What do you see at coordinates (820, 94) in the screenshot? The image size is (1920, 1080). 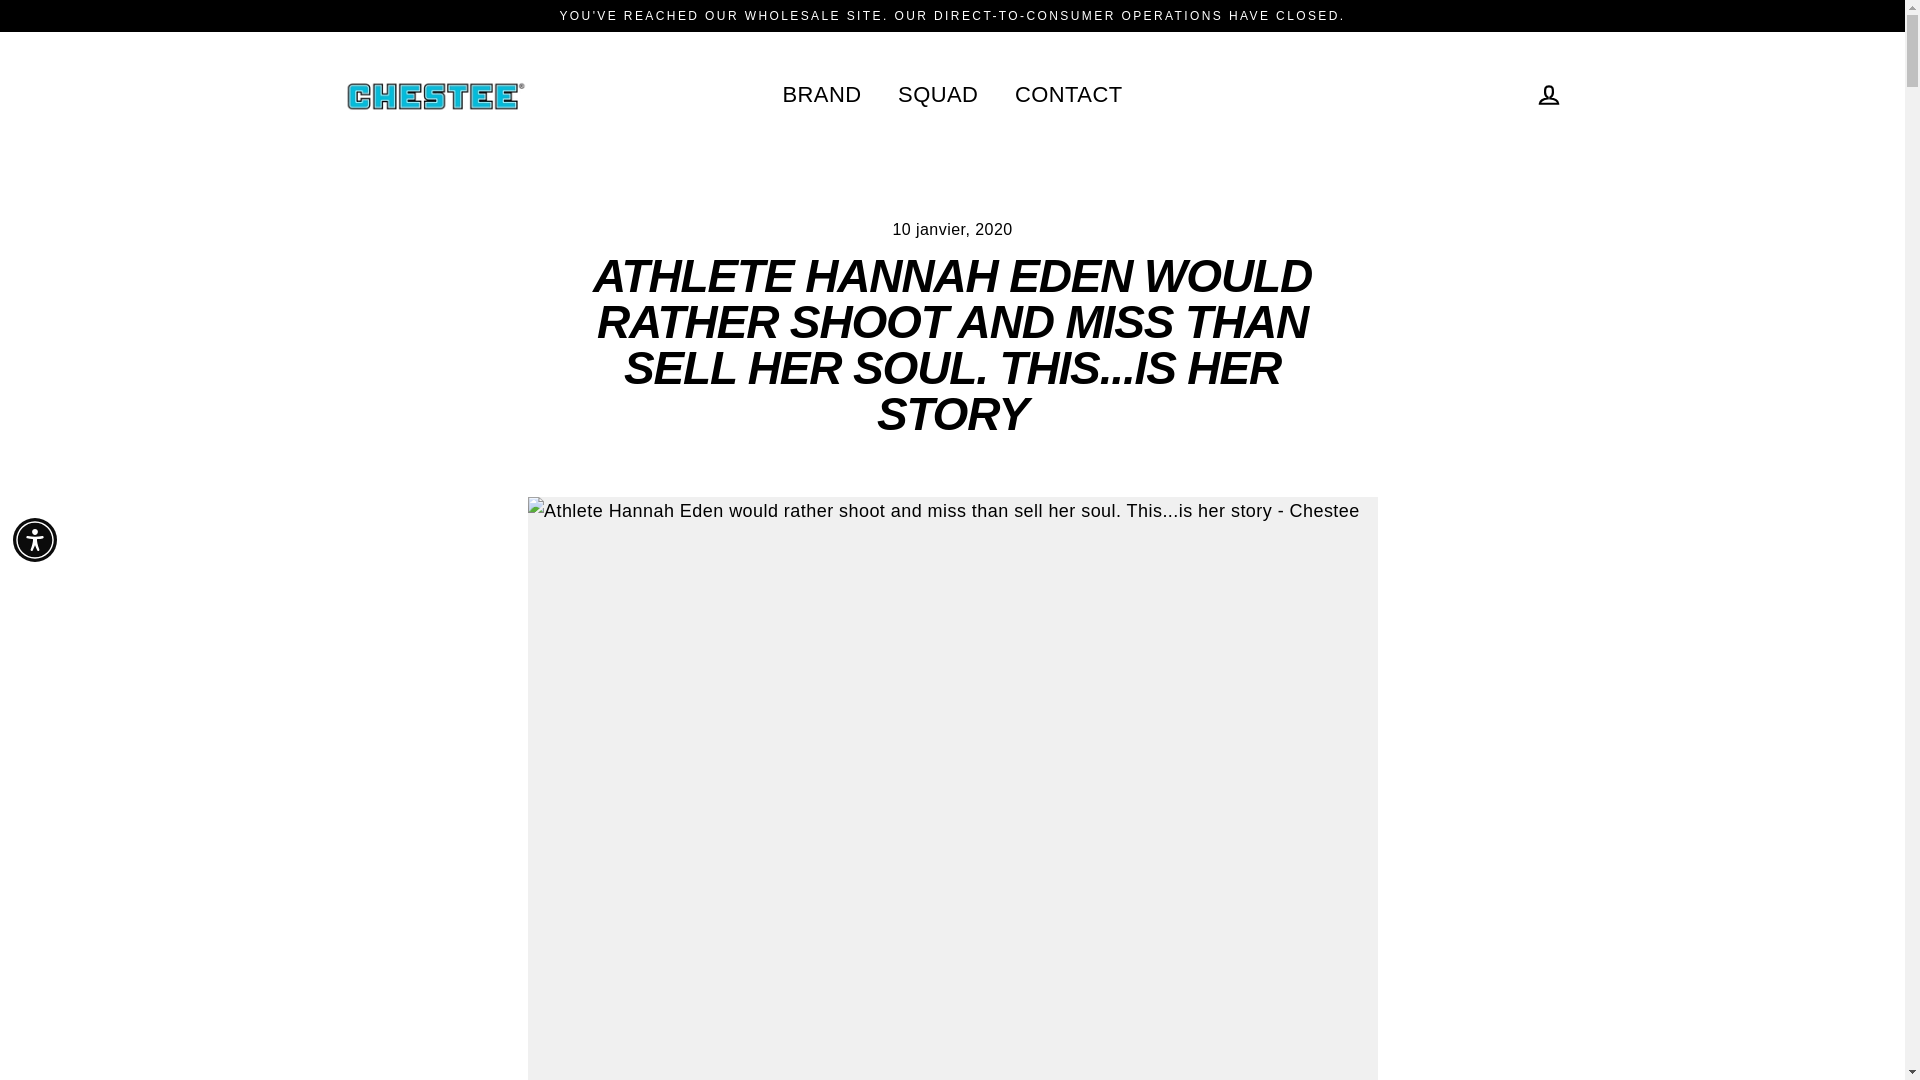 I see `BRAND` at bounding box center [820, 94].